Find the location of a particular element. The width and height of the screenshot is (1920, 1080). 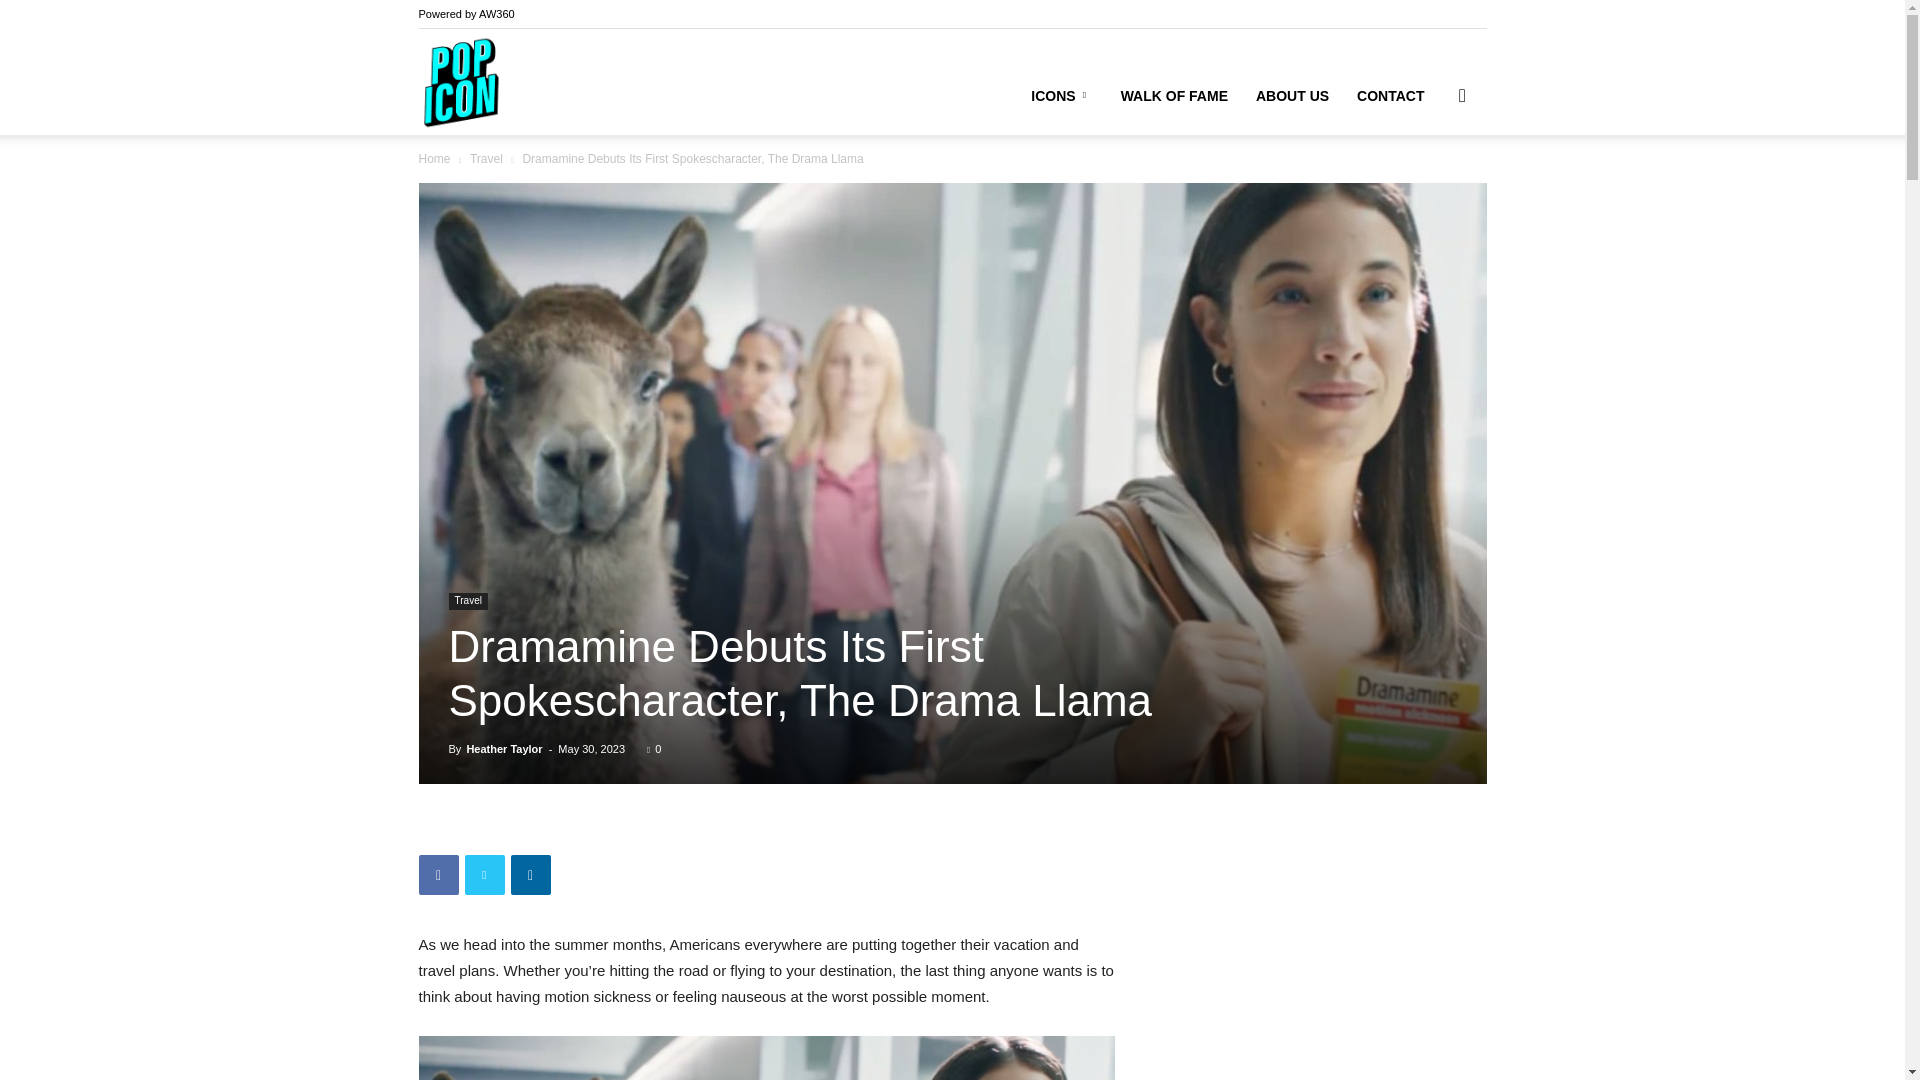

ICONS is located at coordinates (1061, 96).